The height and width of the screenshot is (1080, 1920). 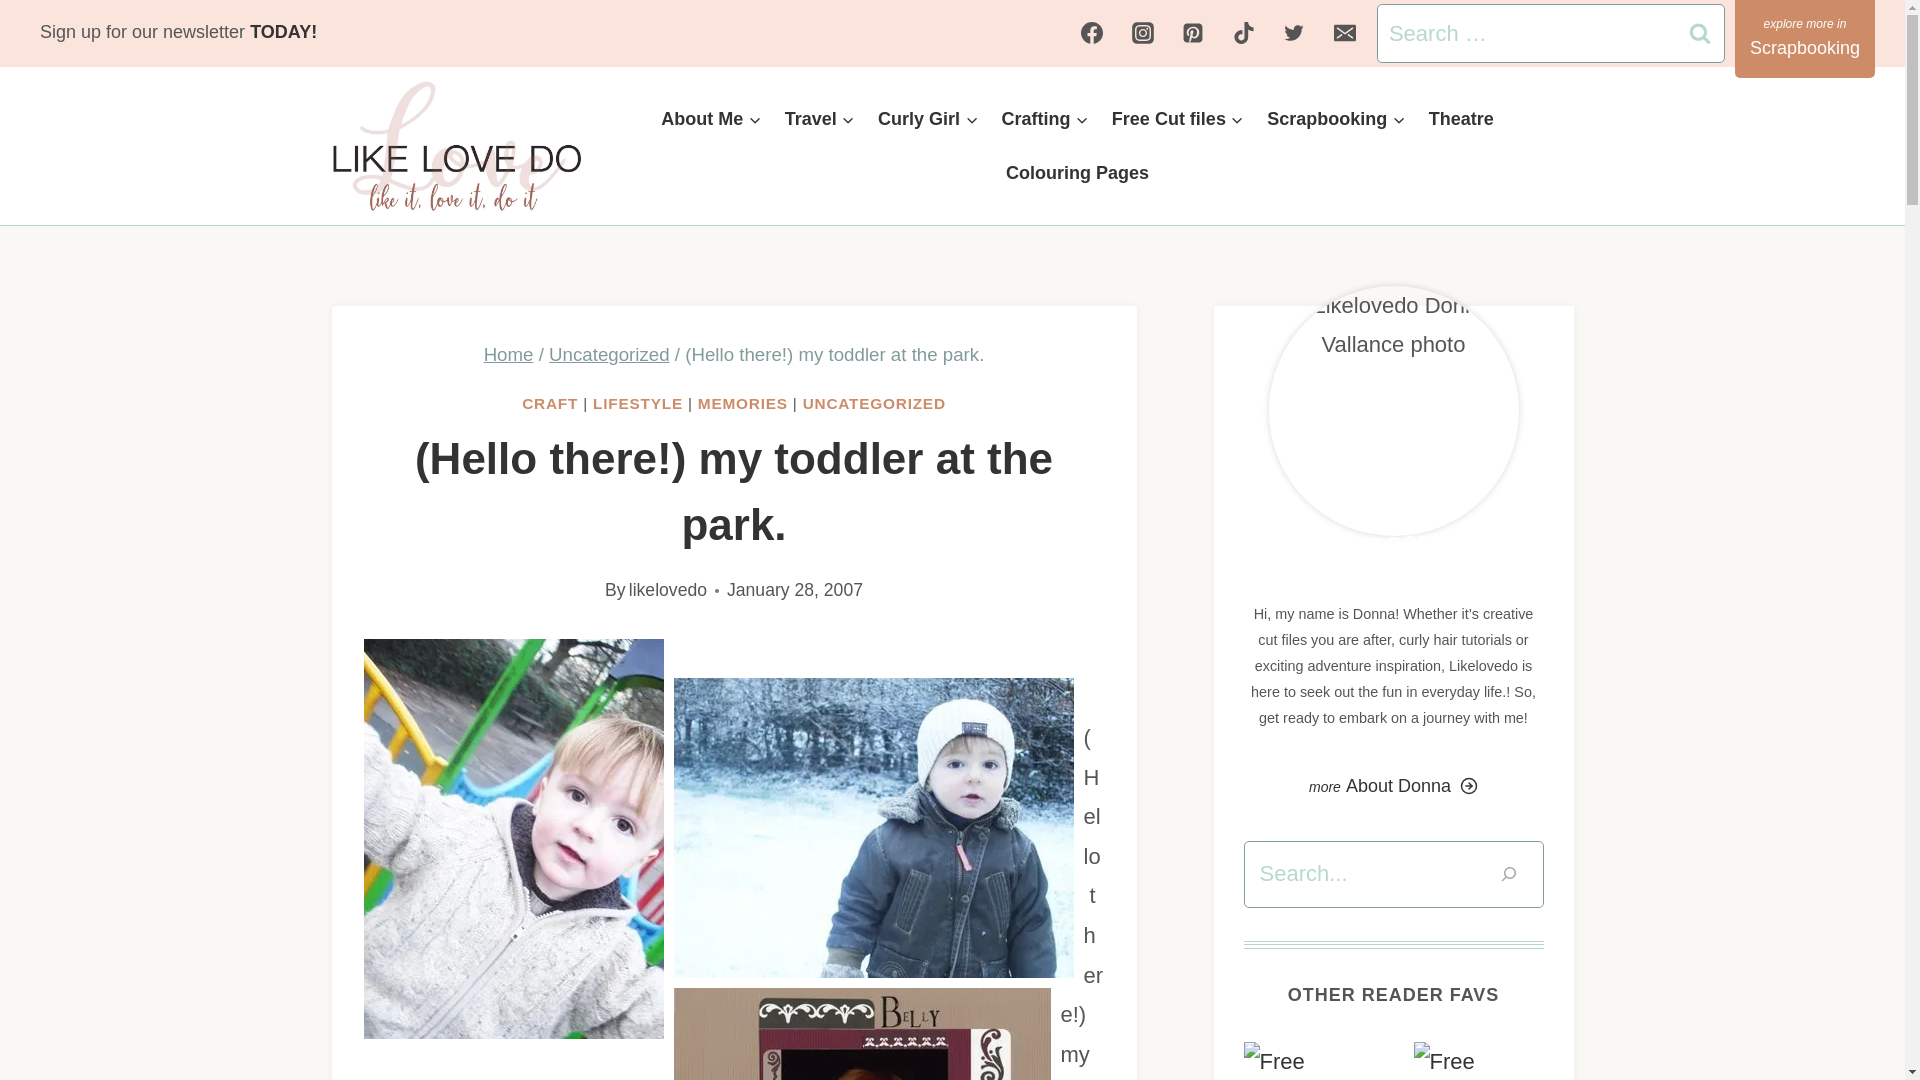 What do you see at coordinates (288, 32) in the screenshot?
I see `TODAY!  ` at bounding box center [288, 32].